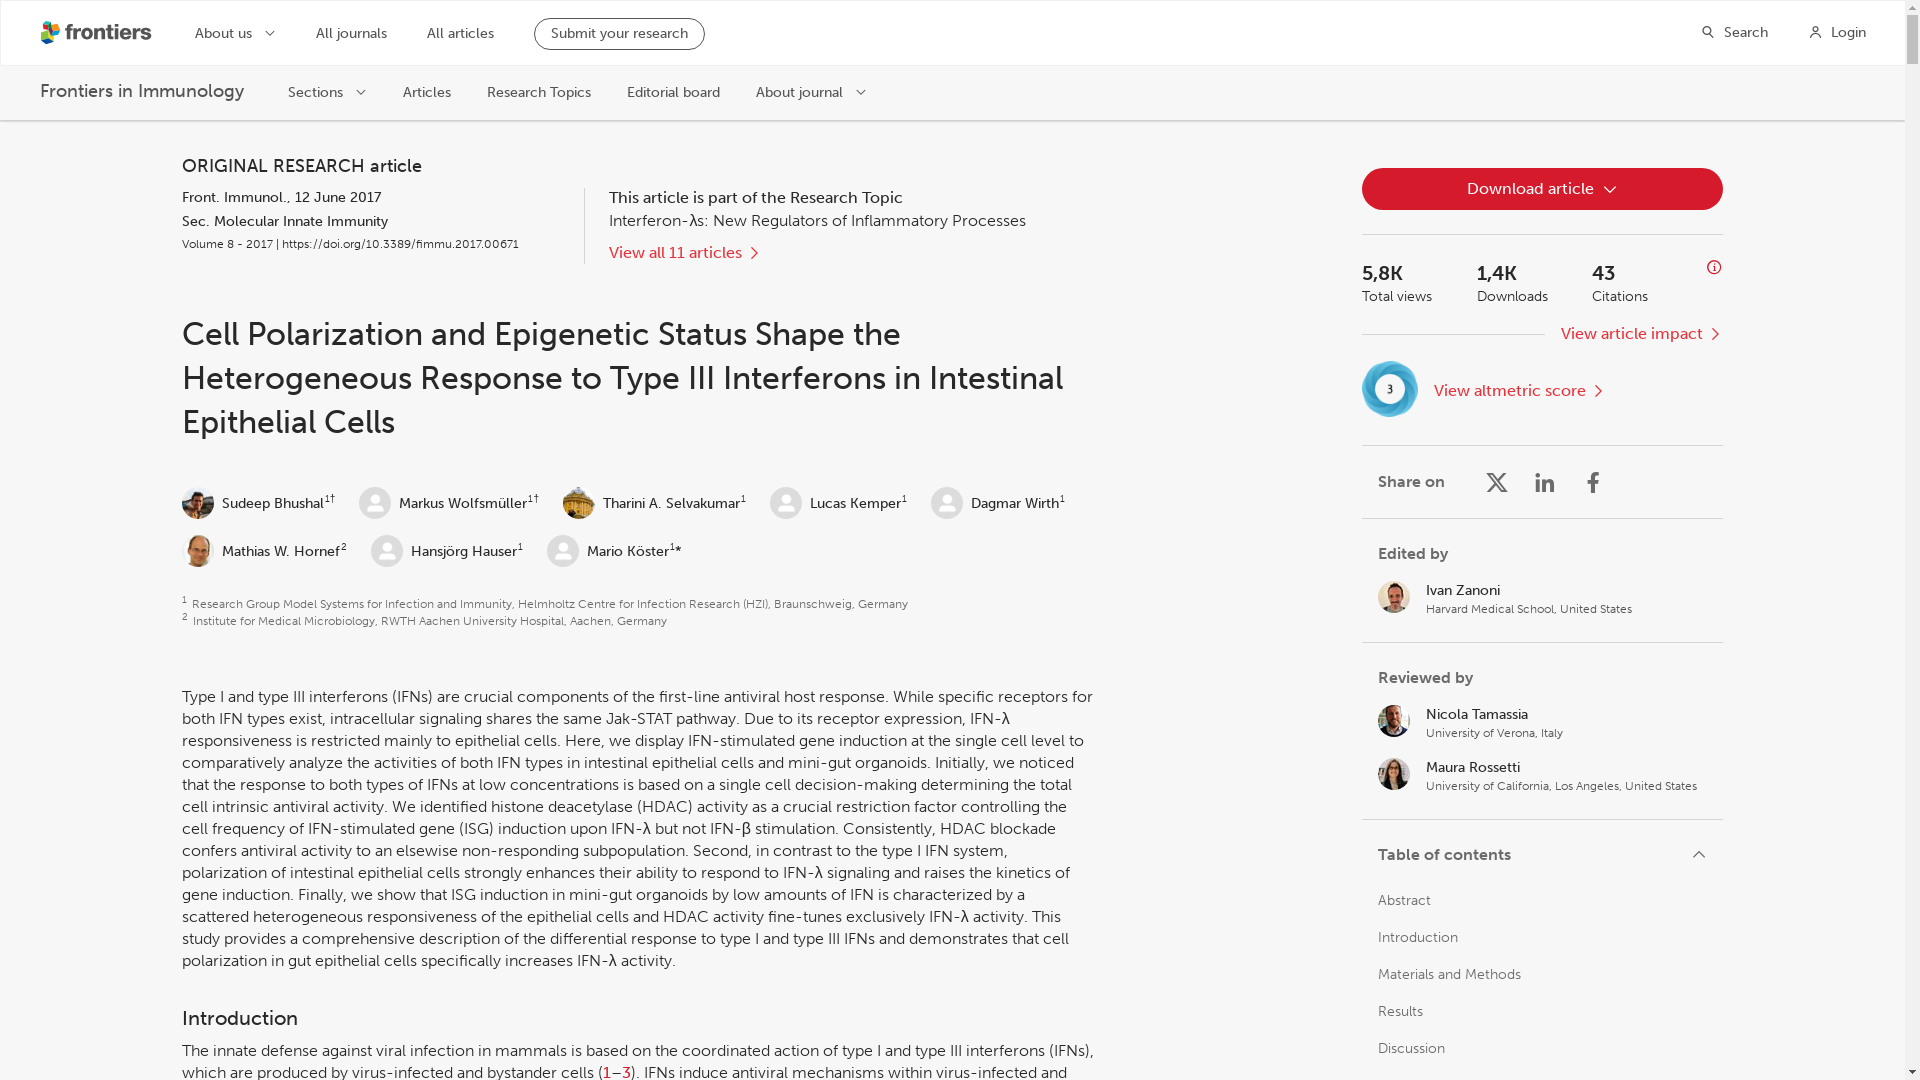 The height and width of the screenshot is (1080, 1920). I want to click on Share on Facebook, so click(1592, 481).